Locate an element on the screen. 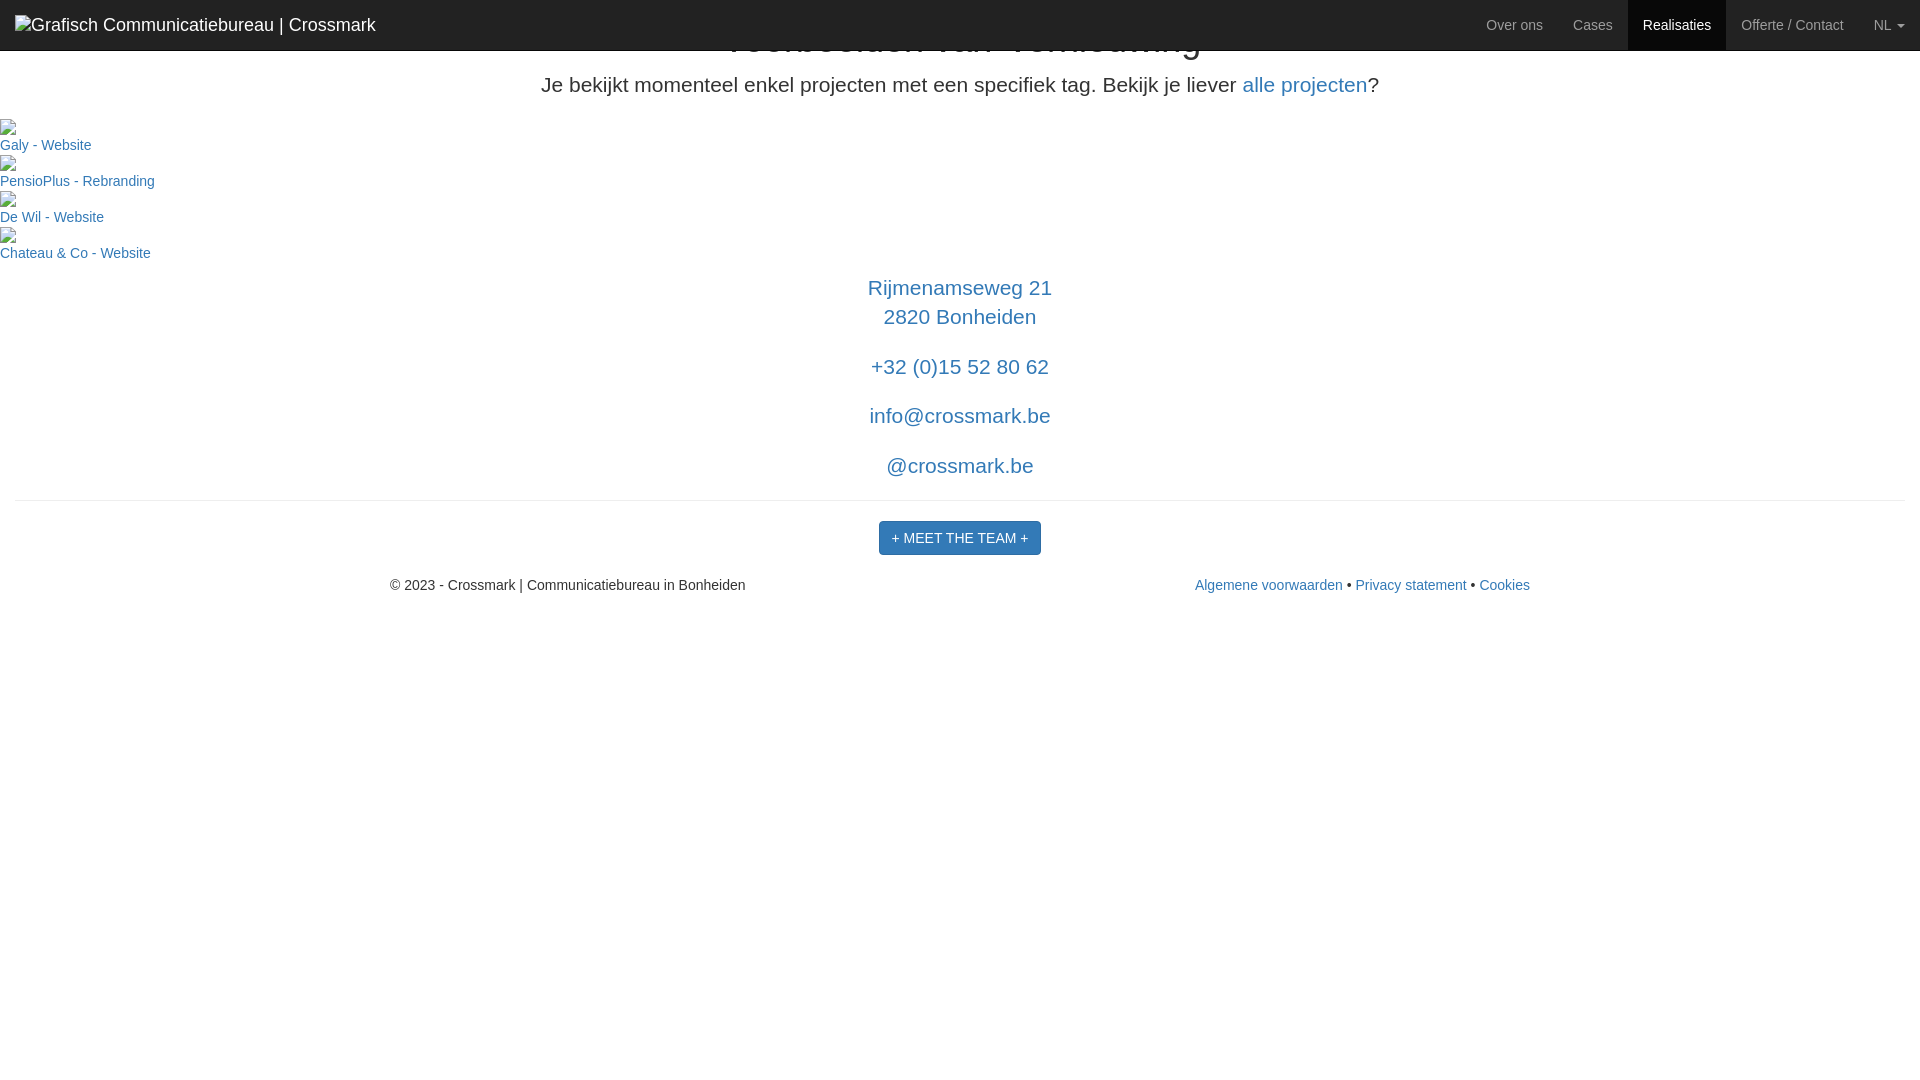 The image size is (1920, 1080). @crossmark.be is located at coordinates (960, 466).